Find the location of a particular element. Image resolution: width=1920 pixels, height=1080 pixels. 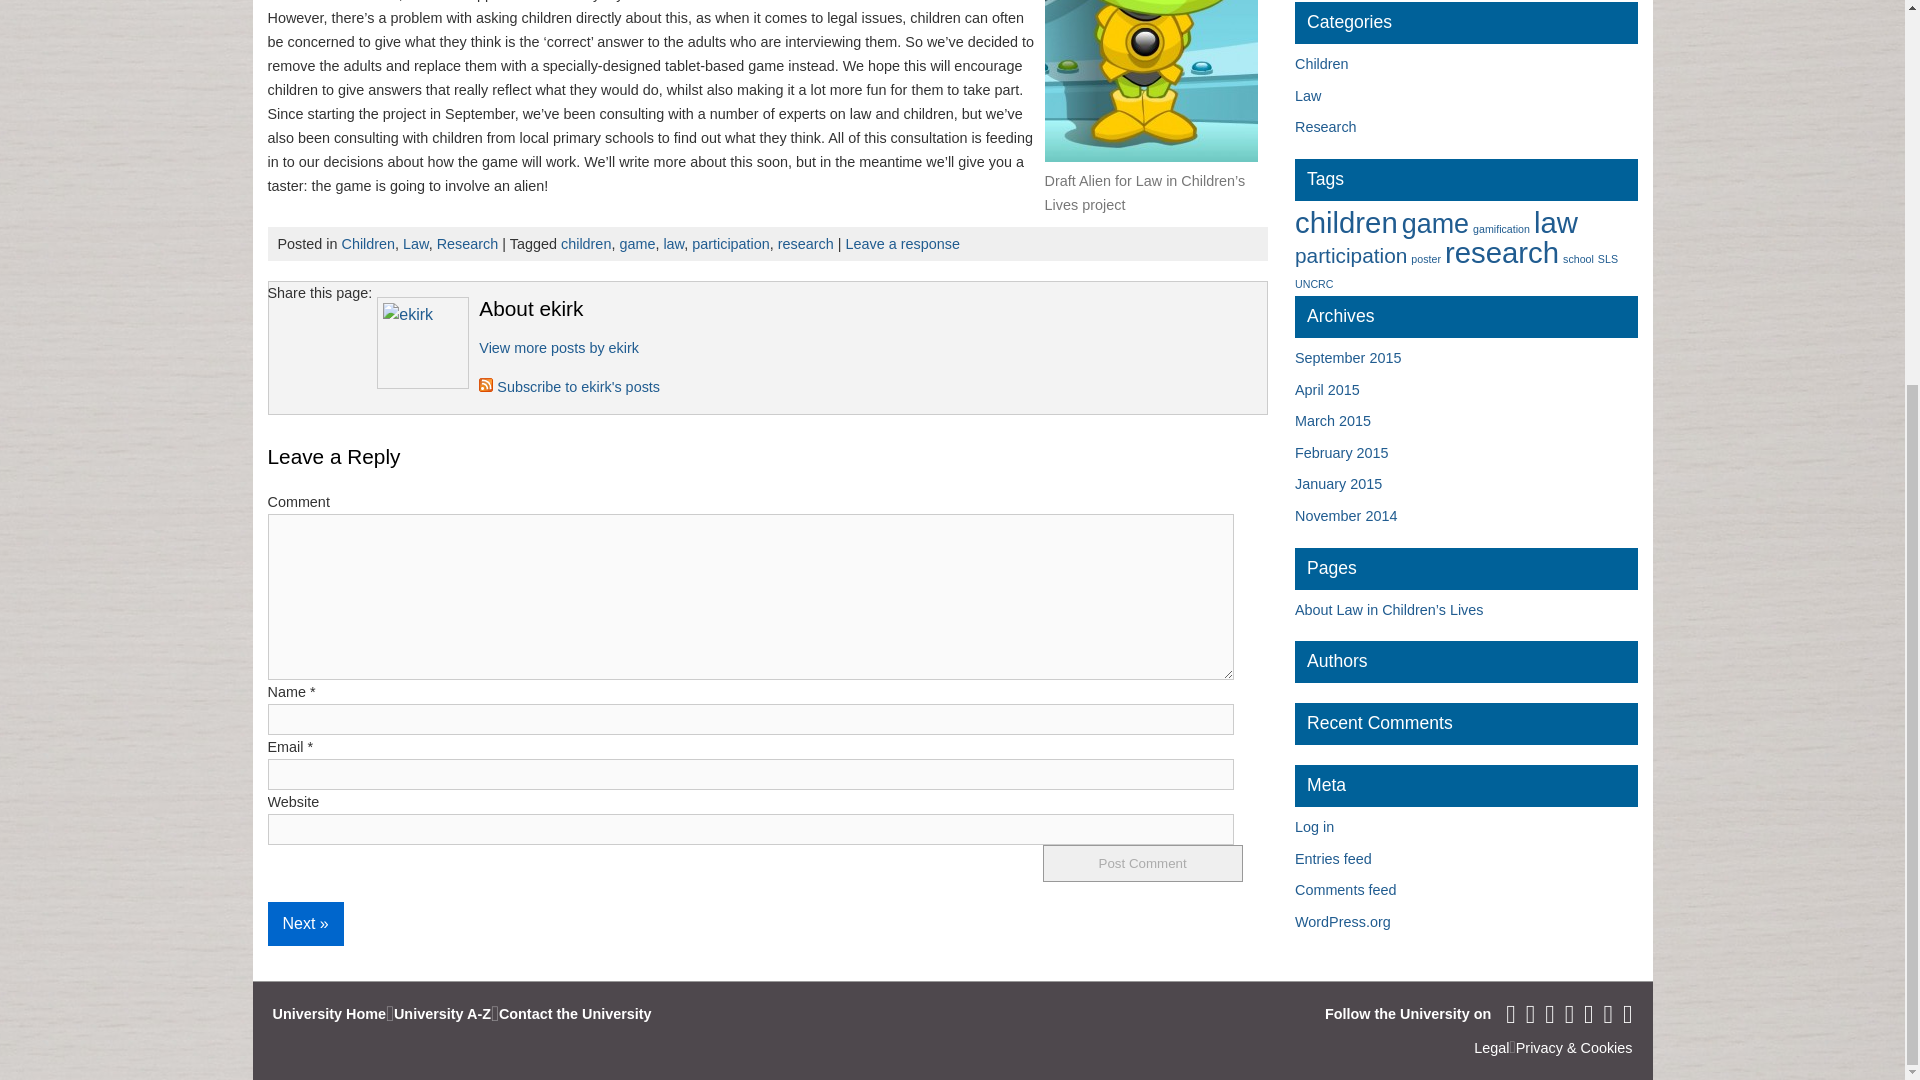

Post Comment is located at coordinates (1142, 863).